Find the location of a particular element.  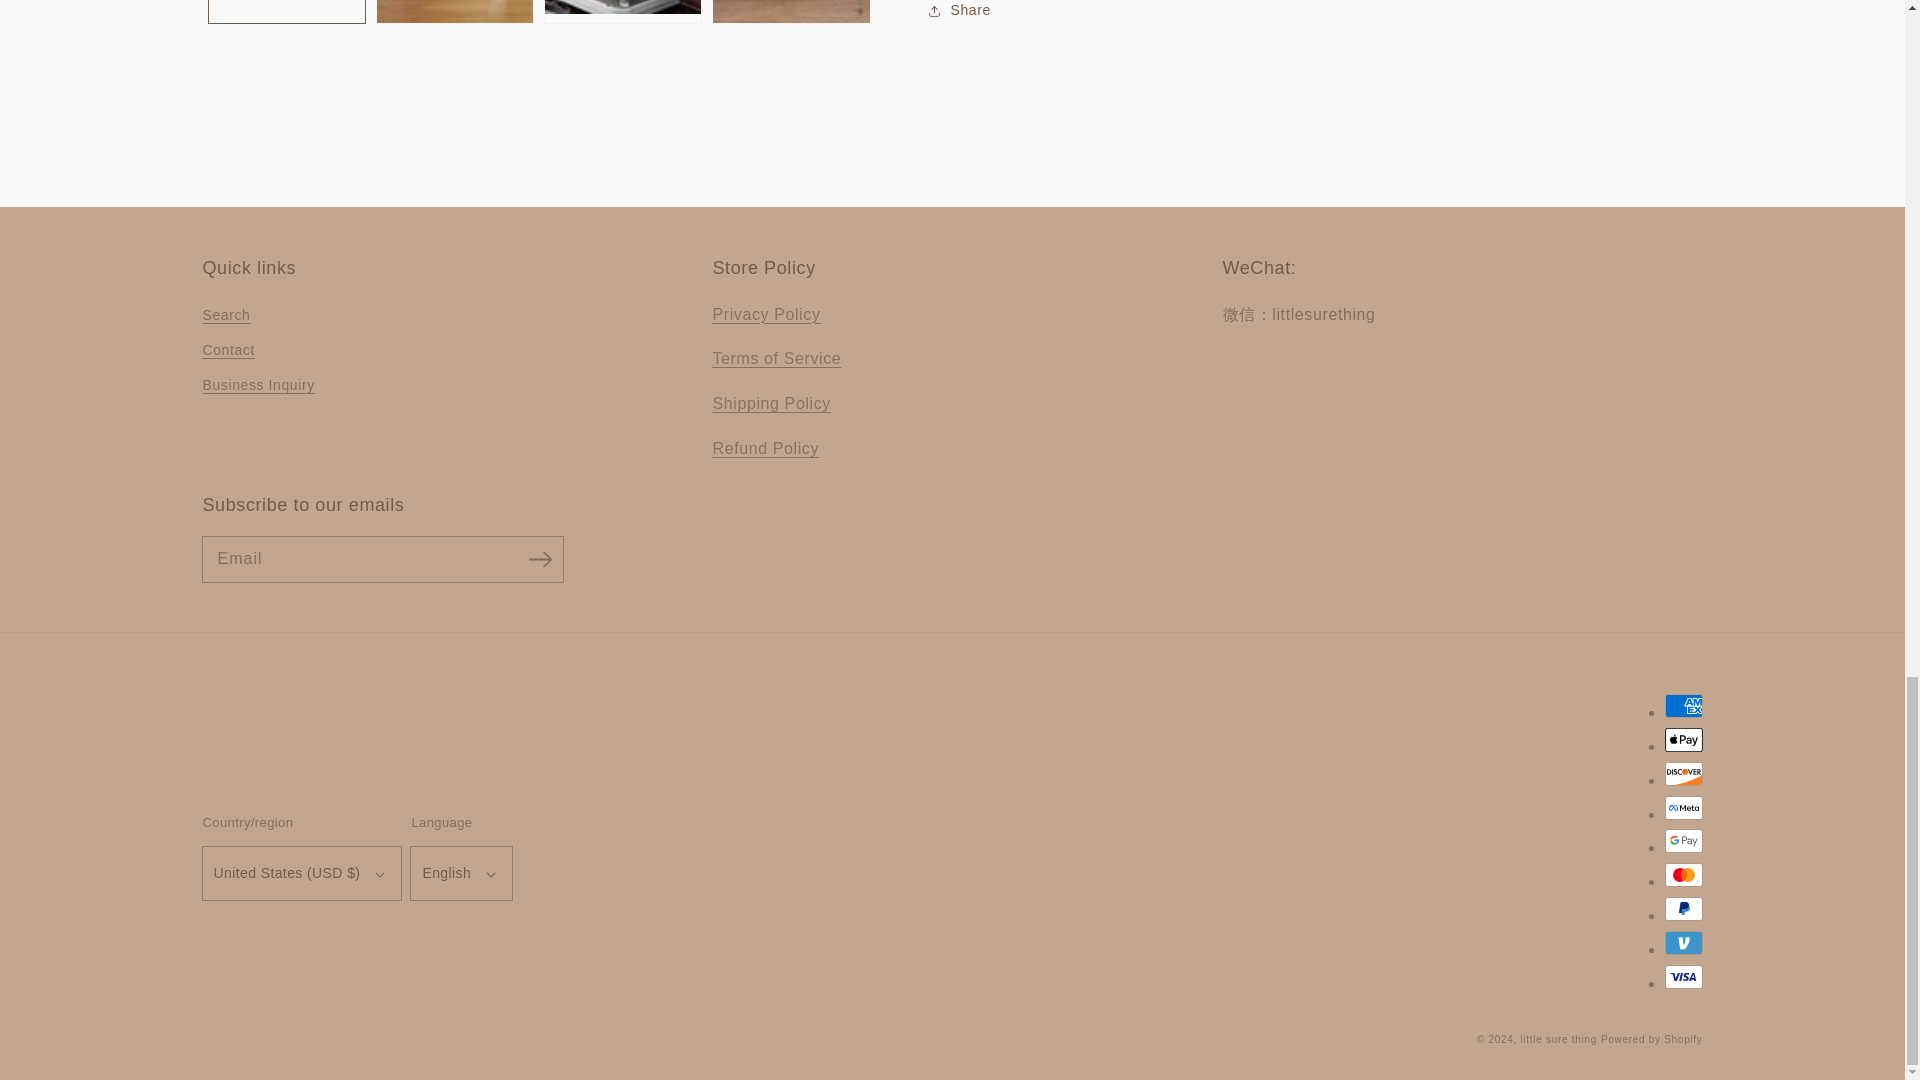

Discover is located at coordinates (1682, 774).